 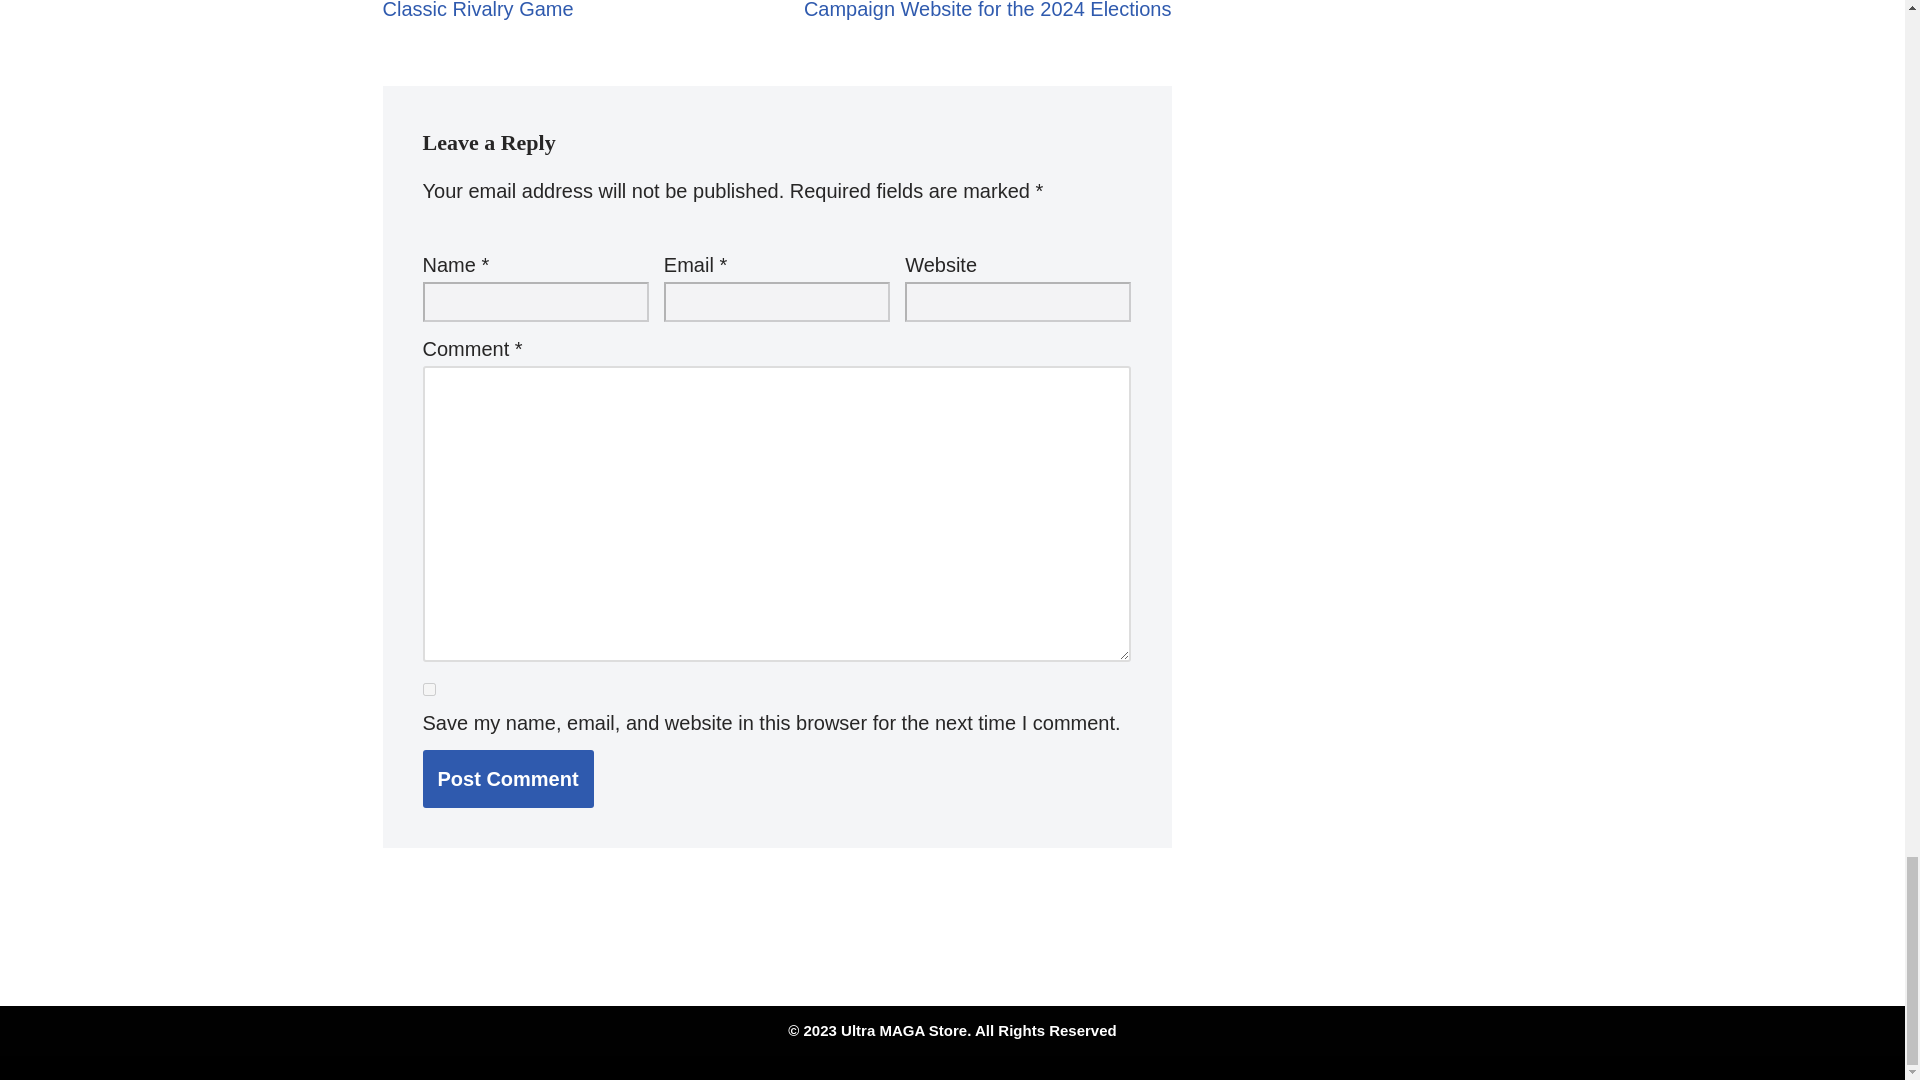 I want to click on yes, so click(x=428, y=688).